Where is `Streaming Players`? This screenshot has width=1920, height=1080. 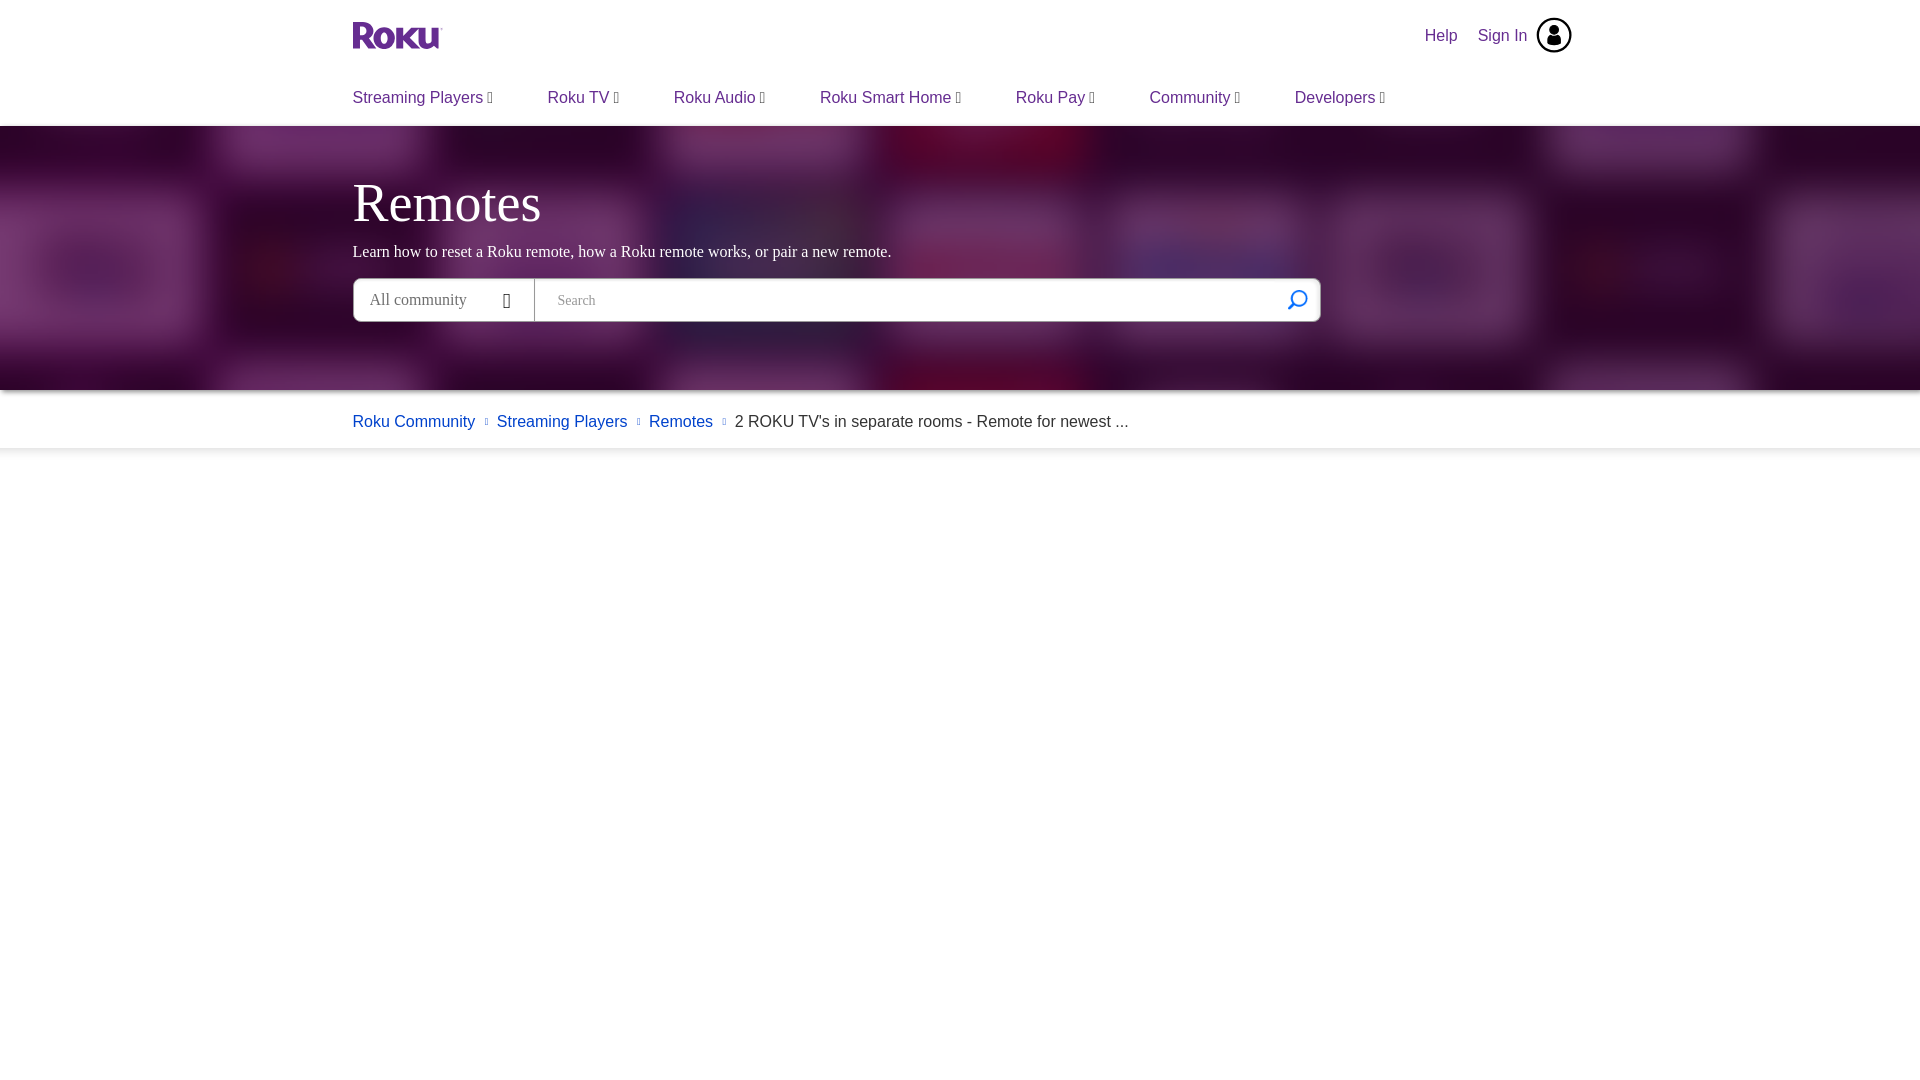
Streaming Players is located at coordinates (423, 97).